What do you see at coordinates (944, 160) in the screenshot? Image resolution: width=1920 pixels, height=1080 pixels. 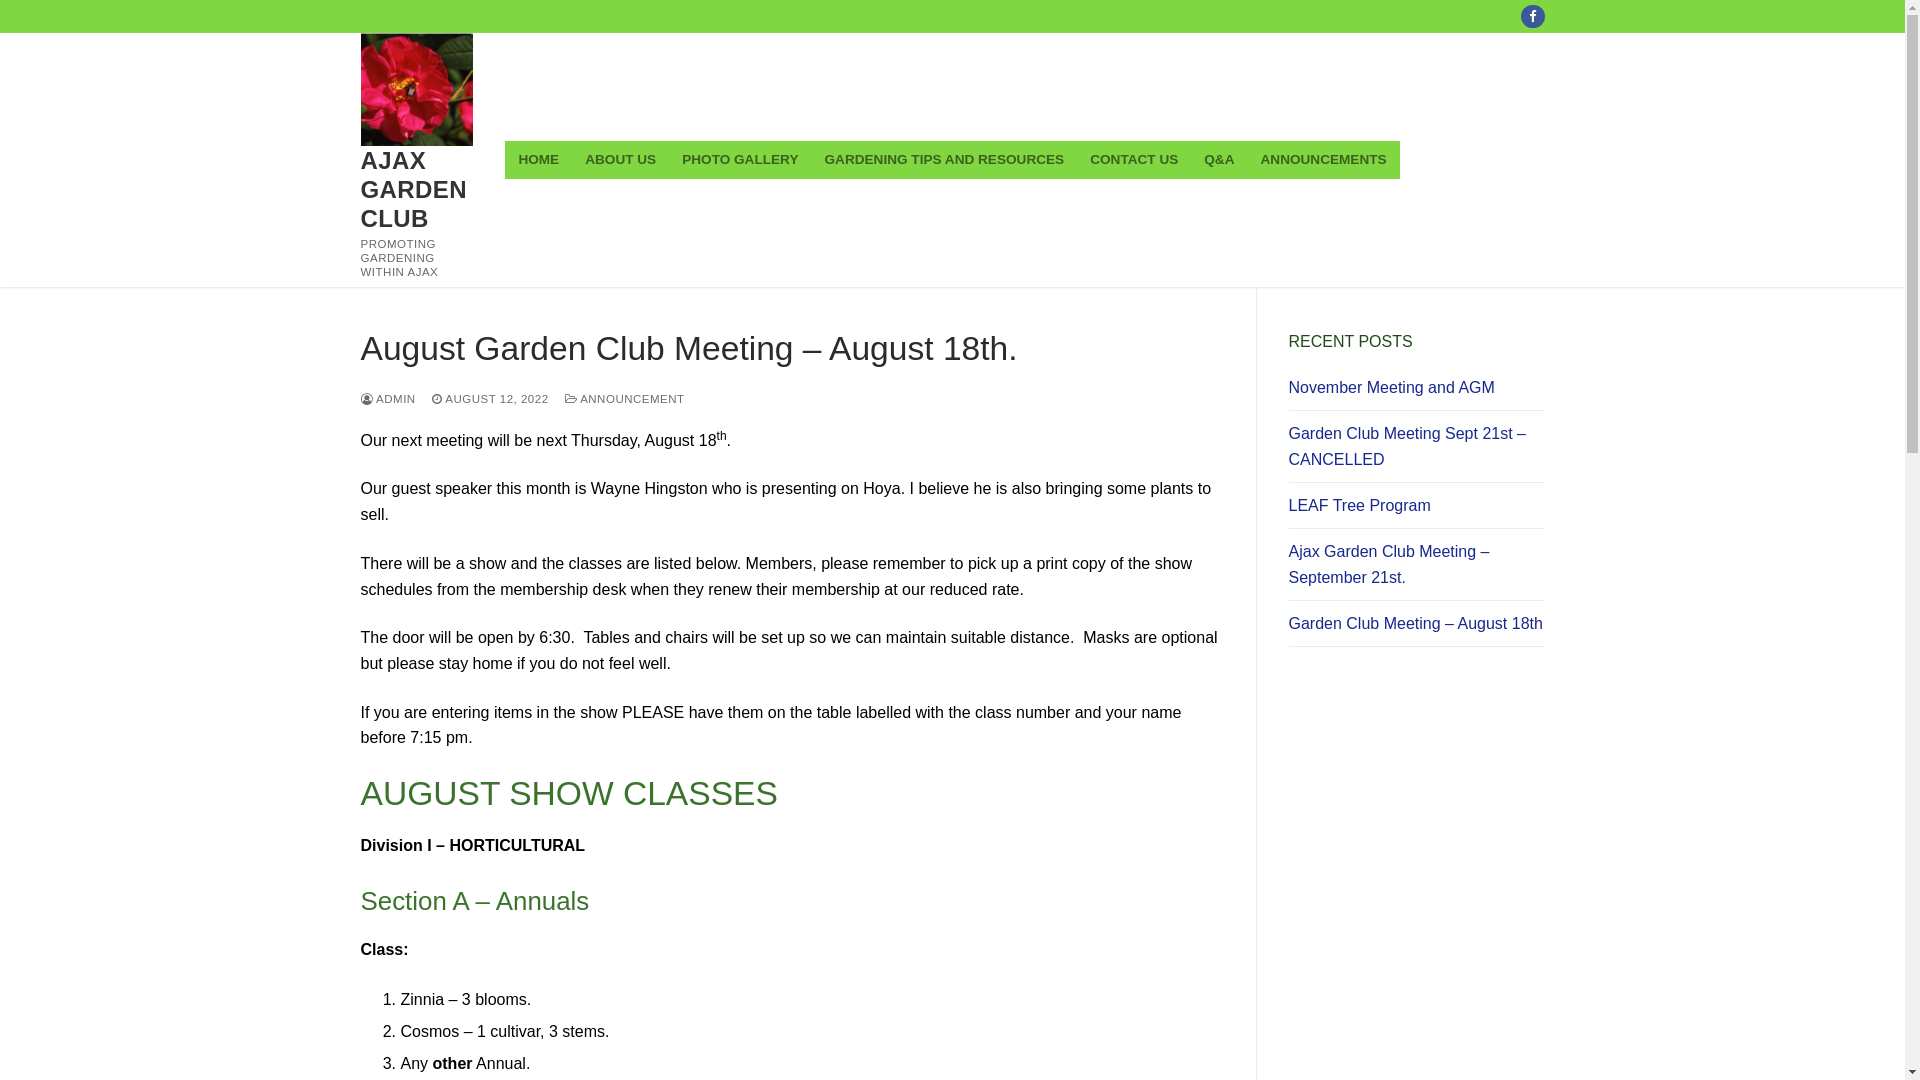 I see `GARDENING TIPS AND RESOURCES` at bounding box center [944, 160].